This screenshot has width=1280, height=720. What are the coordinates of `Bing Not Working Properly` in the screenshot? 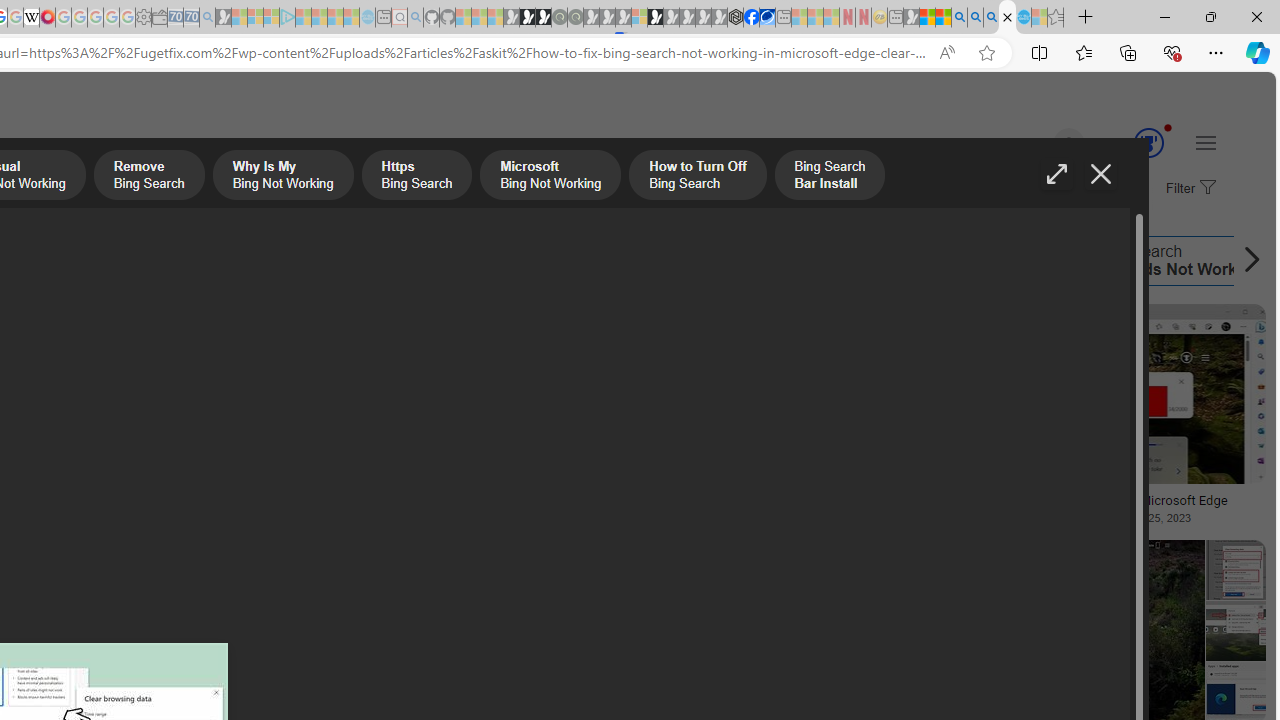 It's located at (641, 260).